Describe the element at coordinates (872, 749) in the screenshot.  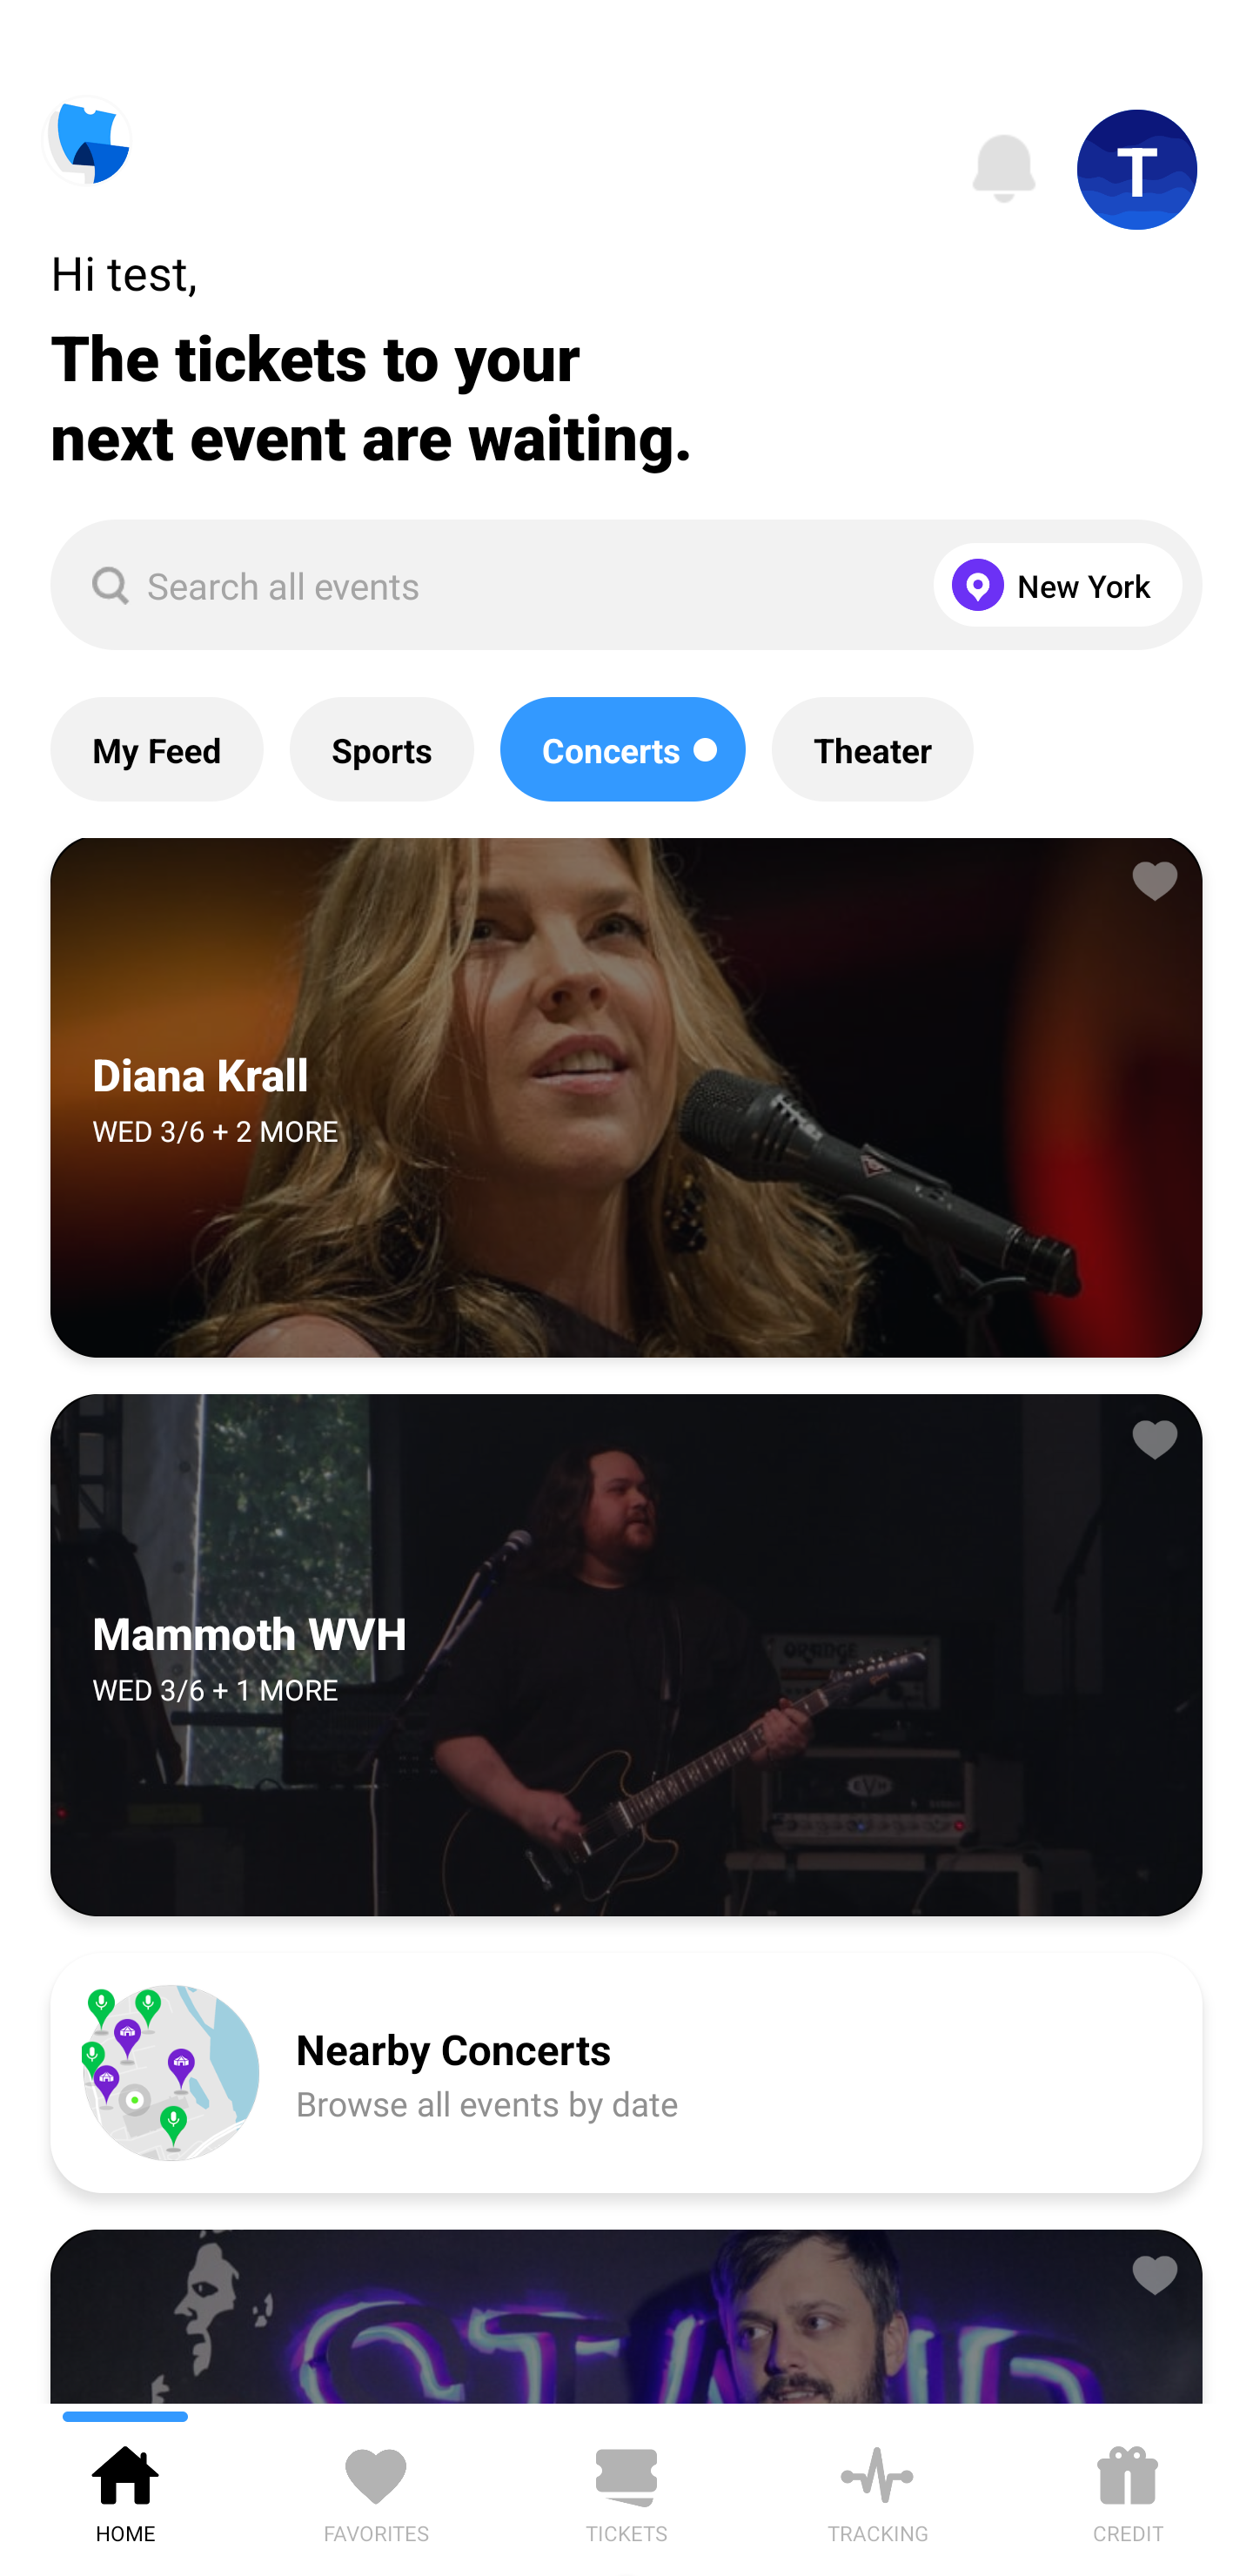
I see `Theater` at that location.